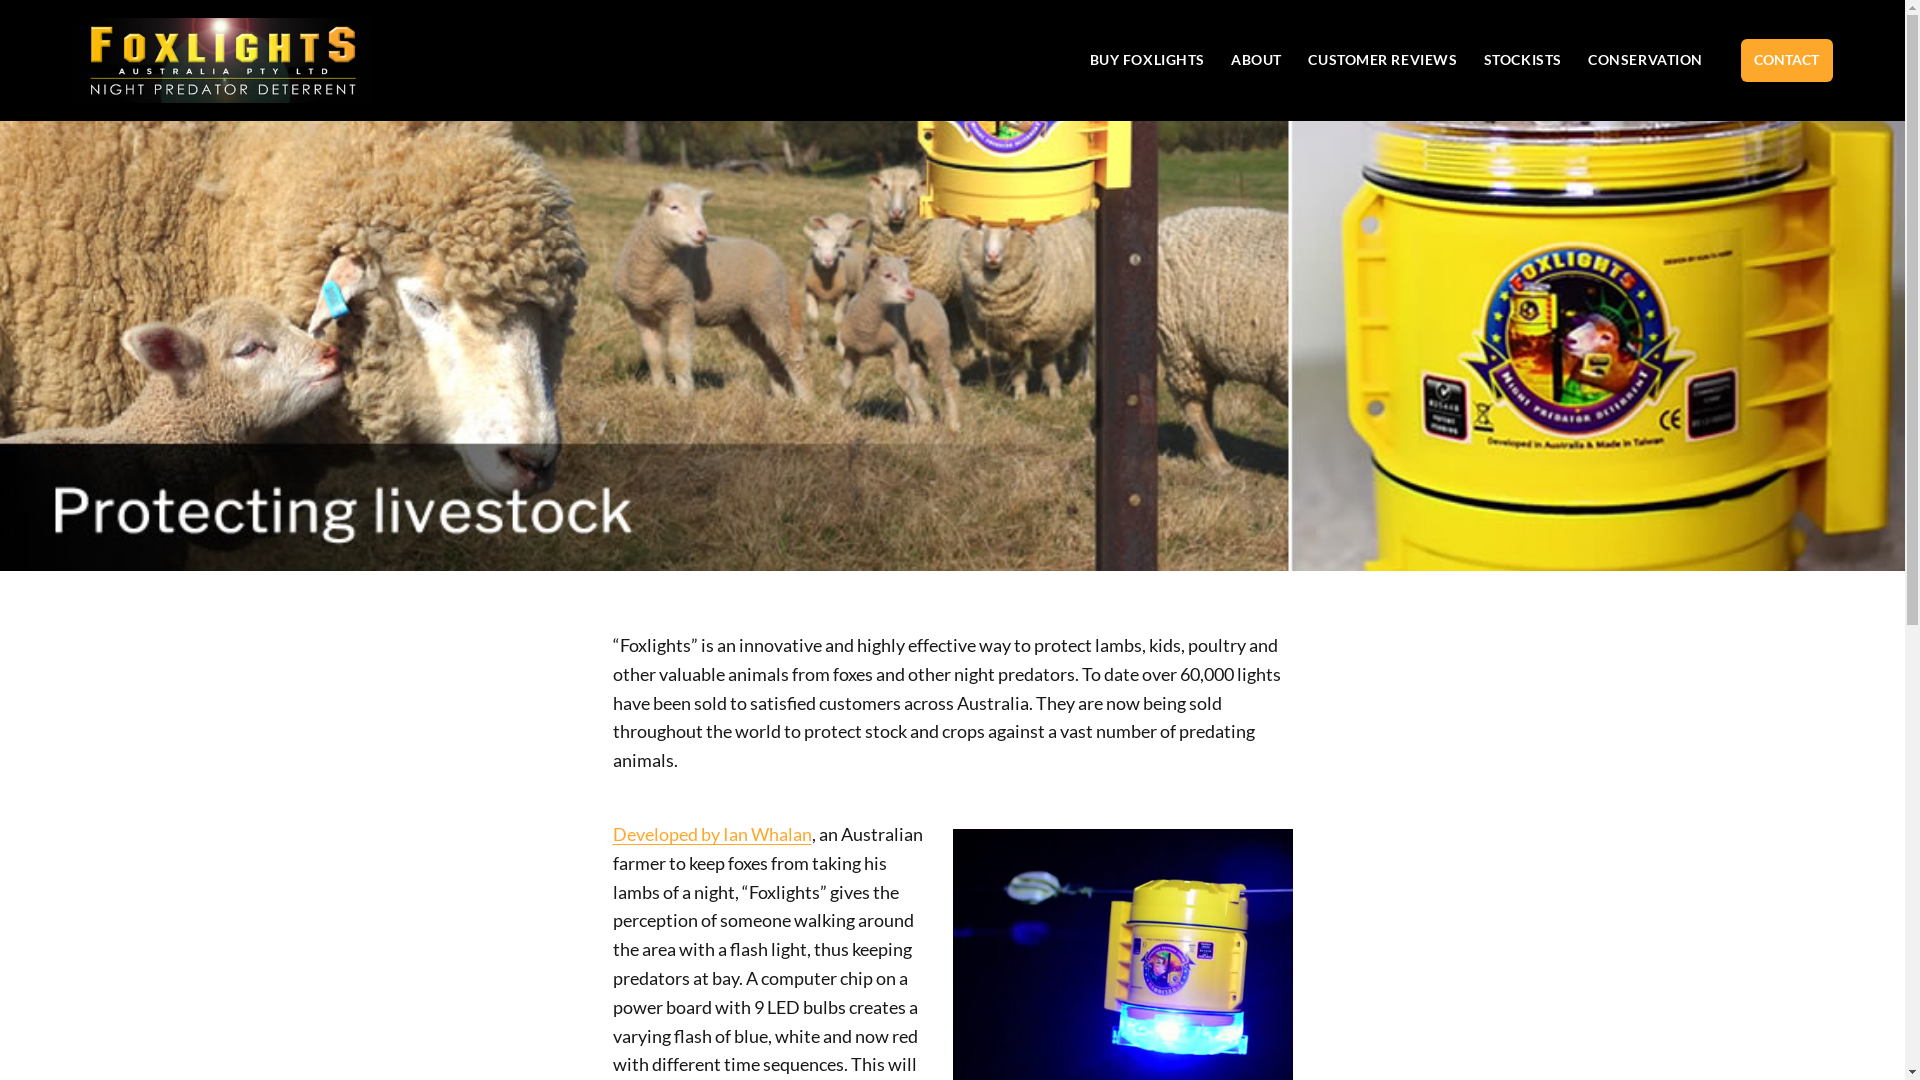  I want to click on ABOUT, so click(1256, 60).